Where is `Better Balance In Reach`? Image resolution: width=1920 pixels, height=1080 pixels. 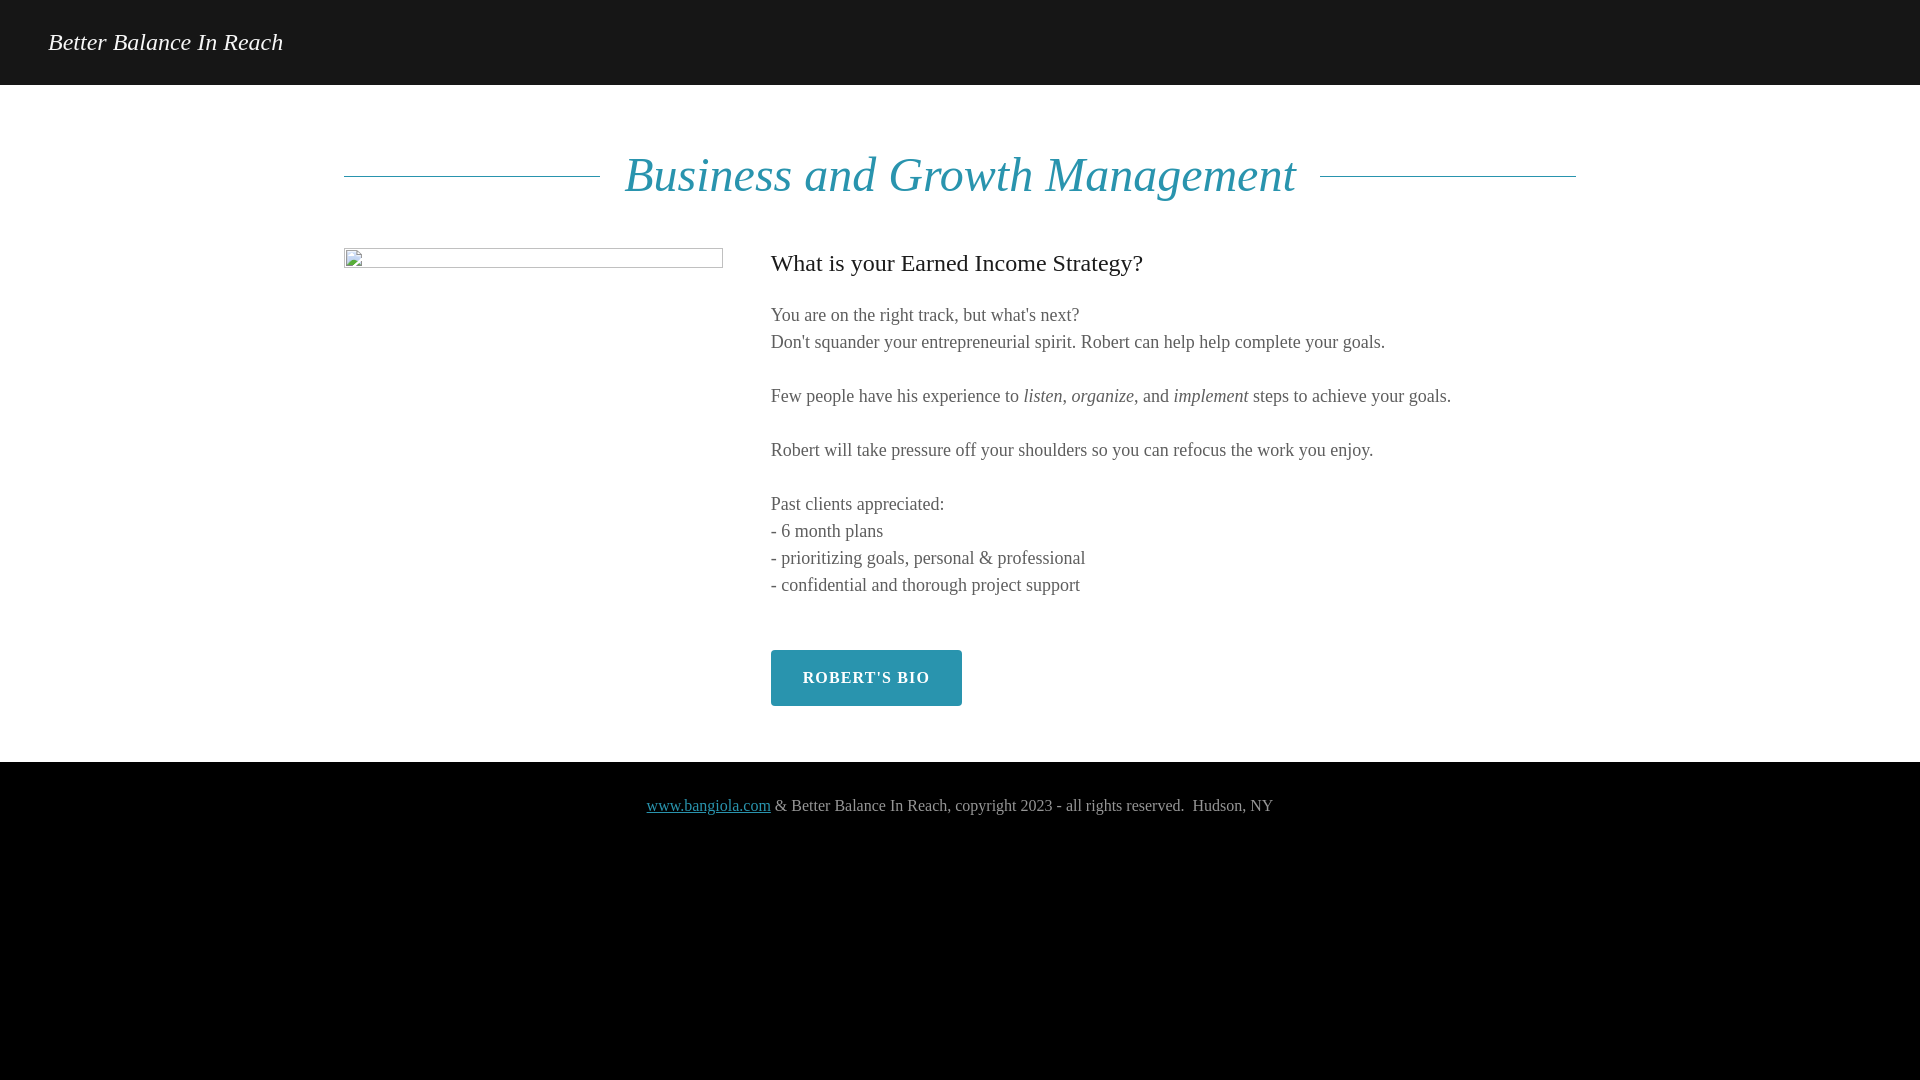 Better Balance In Reach is located at coordinates (165, 44).